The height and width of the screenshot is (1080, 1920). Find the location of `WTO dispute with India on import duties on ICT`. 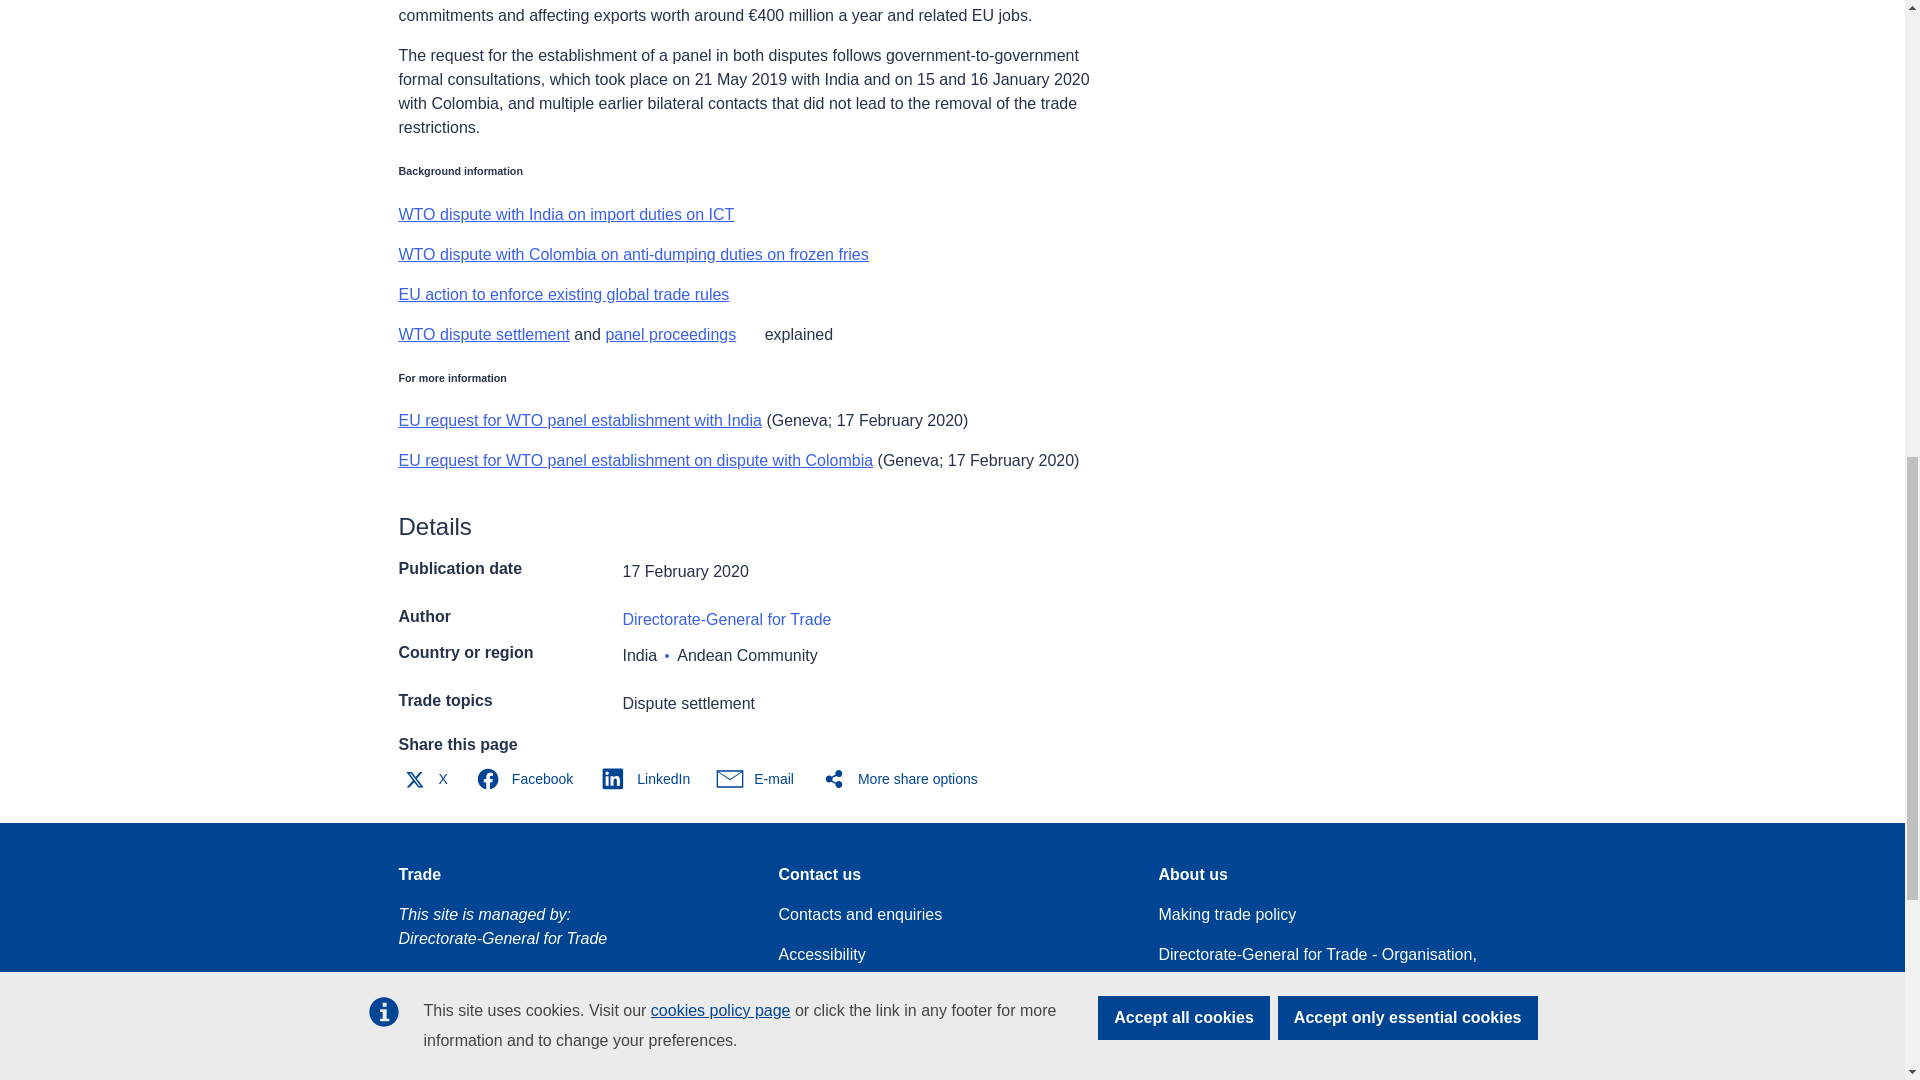

WTO dispute with India on import duties on ICT is located at coordinates (565, 214).